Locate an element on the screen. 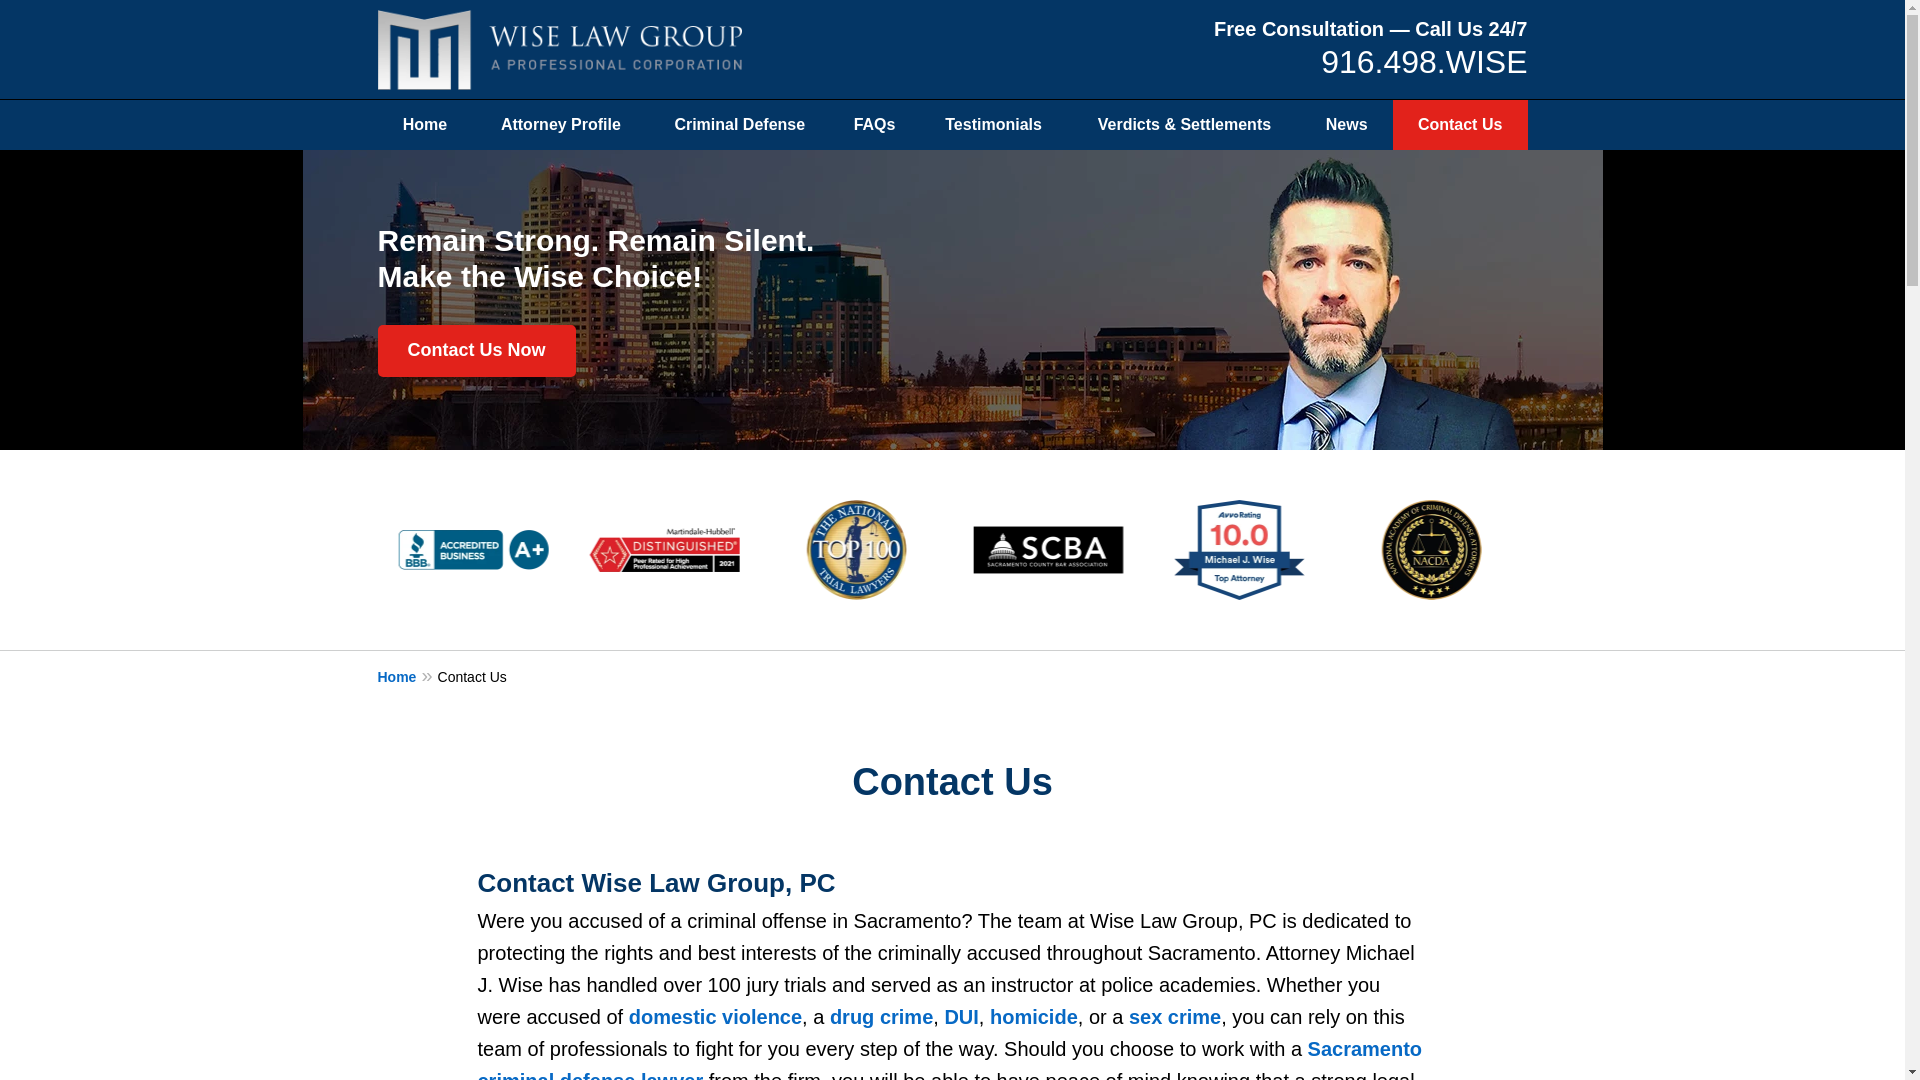 Image resolution: width=1920 pixels, height=1080 pixels. FAQs is located at coordinates (874, 125).